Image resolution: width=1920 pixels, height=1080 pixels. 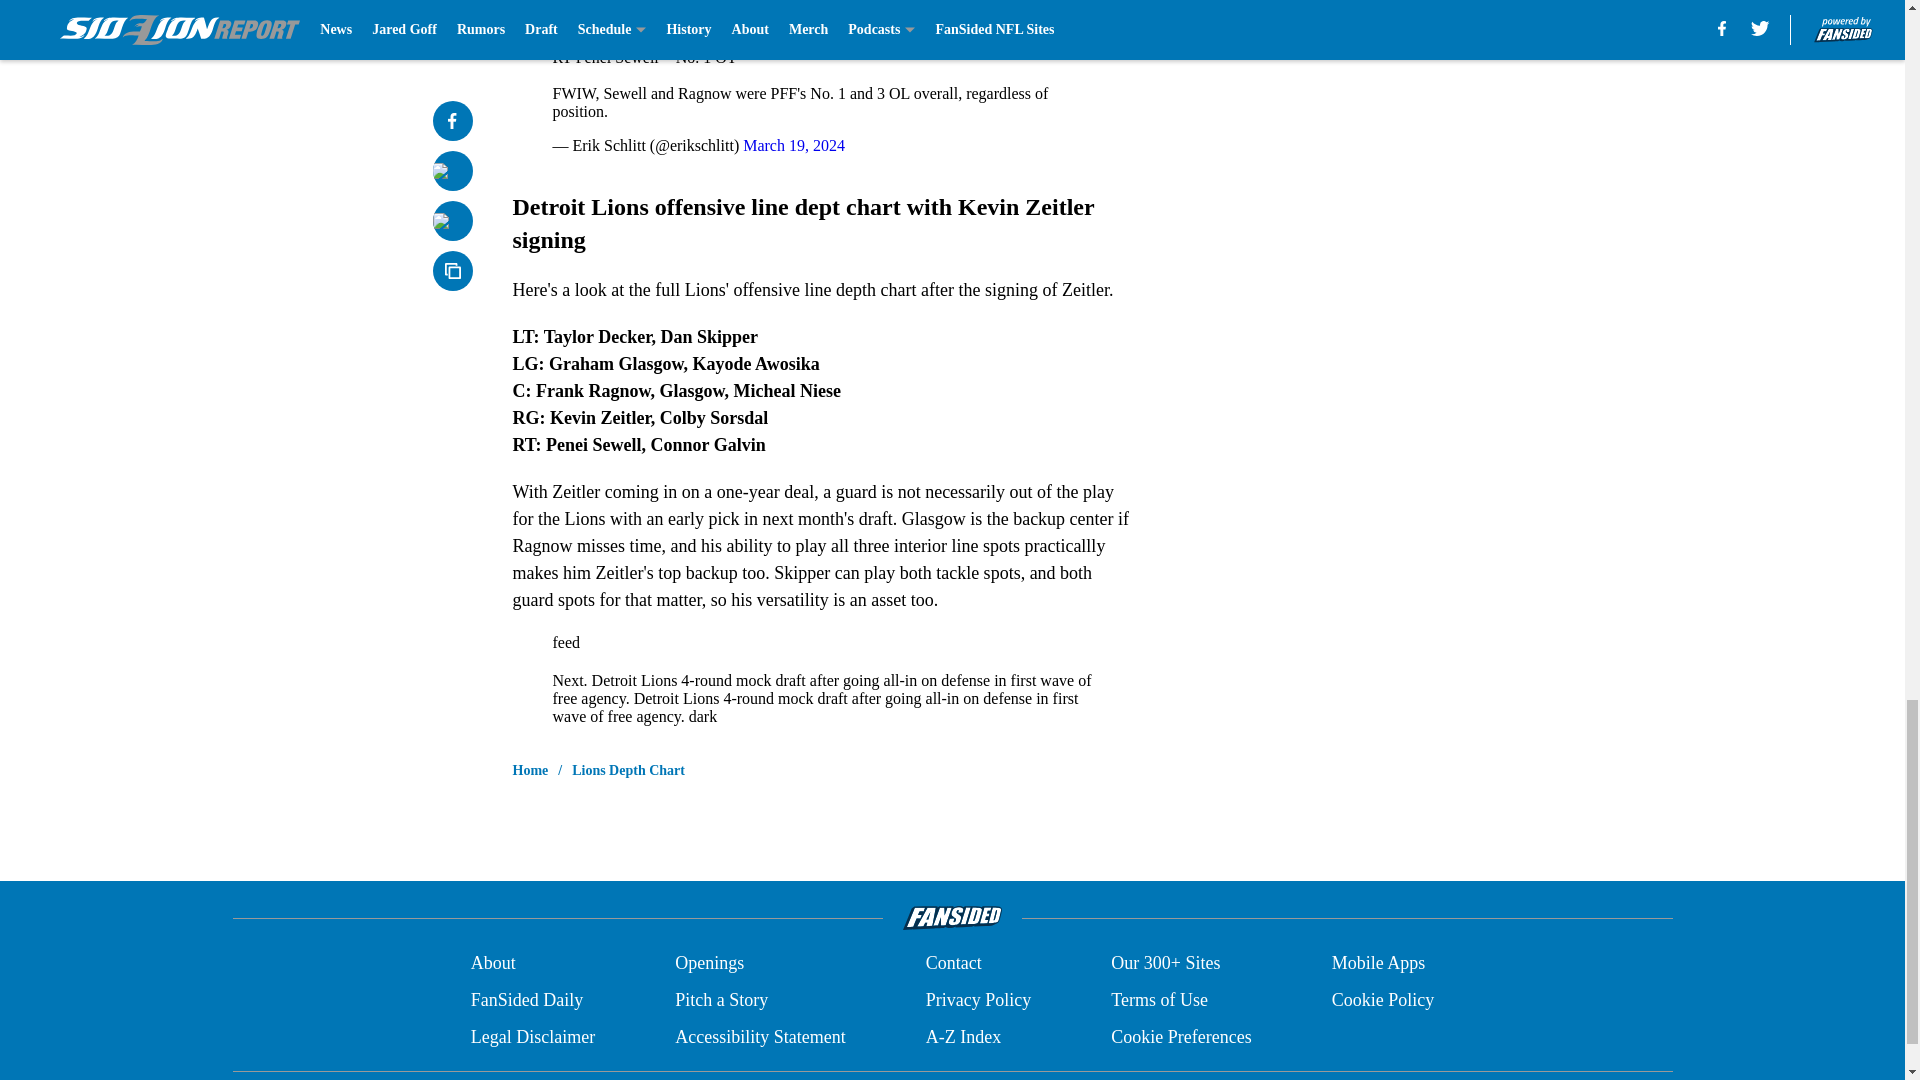 I want to click on Openings, so click(x=710, y=964).